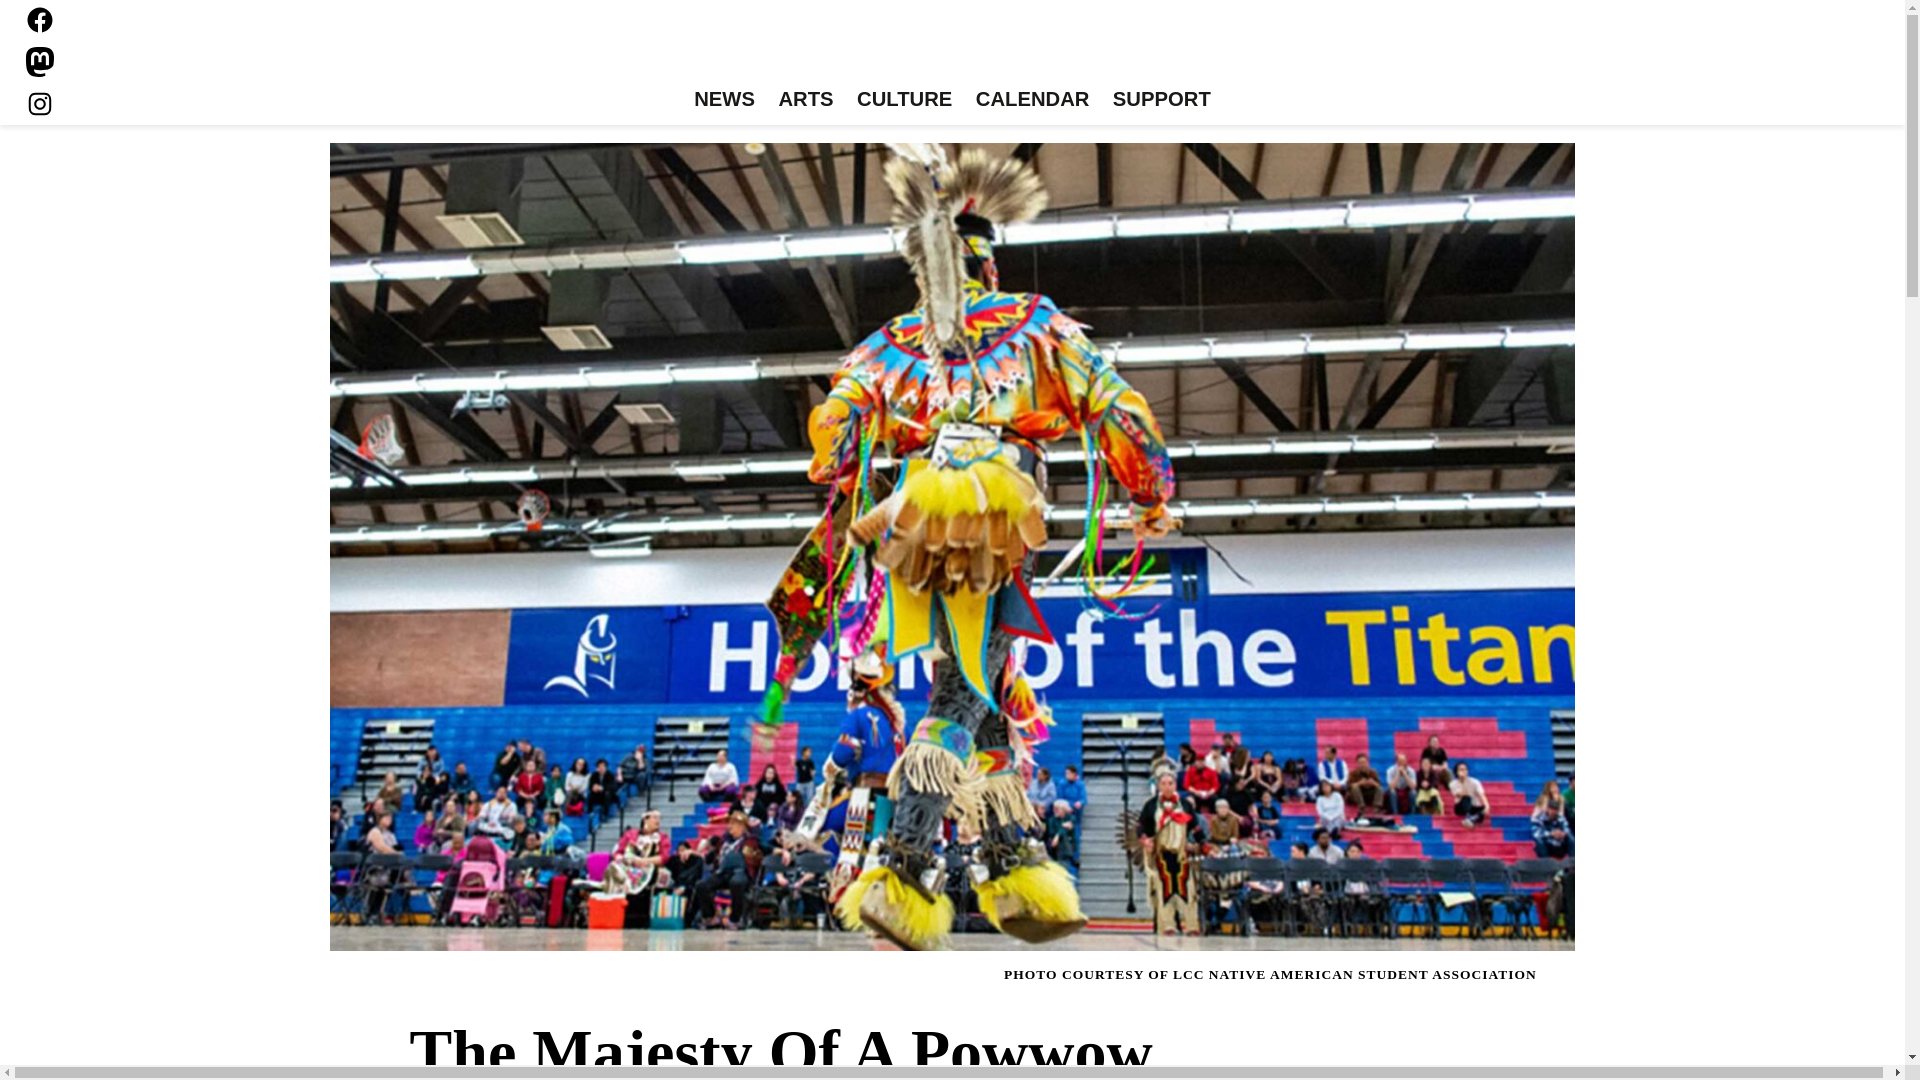  What do you see at coordinates (40, 62) in the screenshot?
I see `Mastodon` at bounding box center [40, 62].